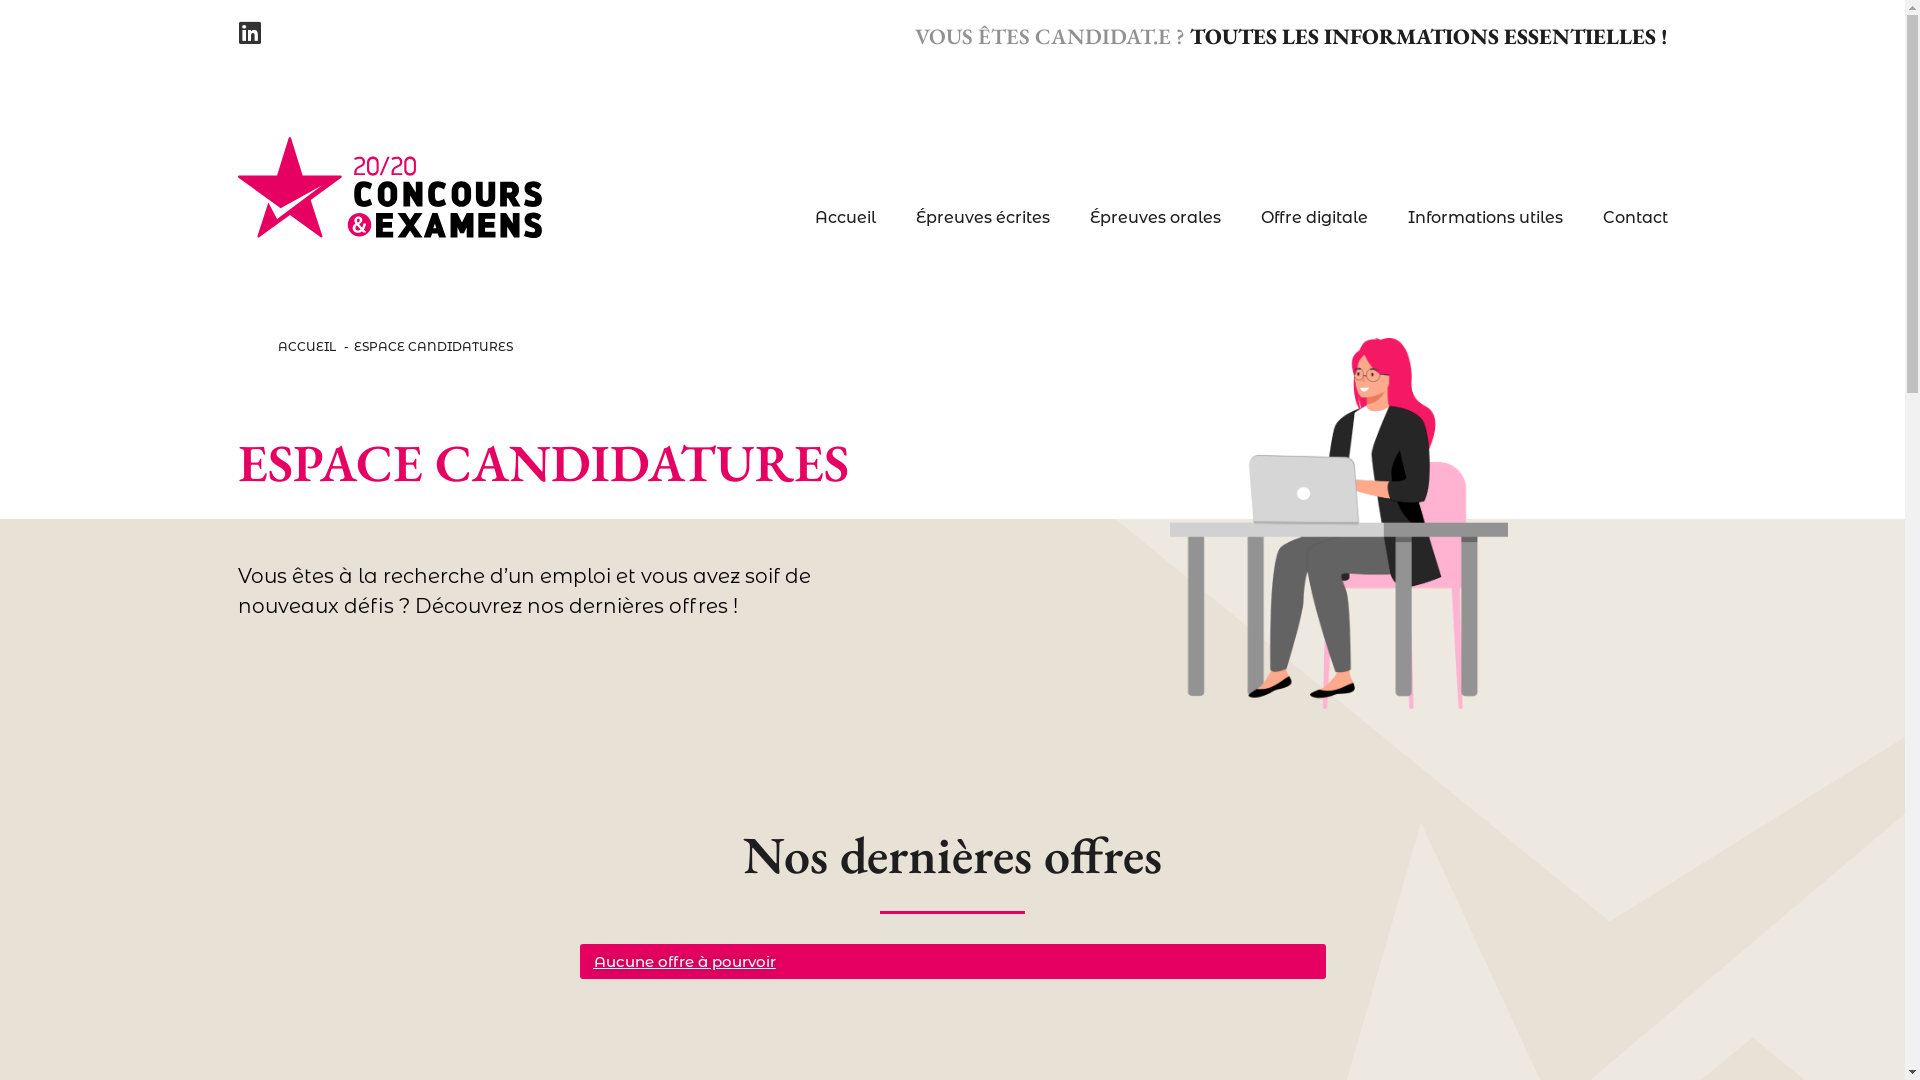 The width and height of the screenshot is (1920, 1080). I want to click on TOUTES LES INFORMATIONS ESSENTIELLES !, so click(1429, 36).